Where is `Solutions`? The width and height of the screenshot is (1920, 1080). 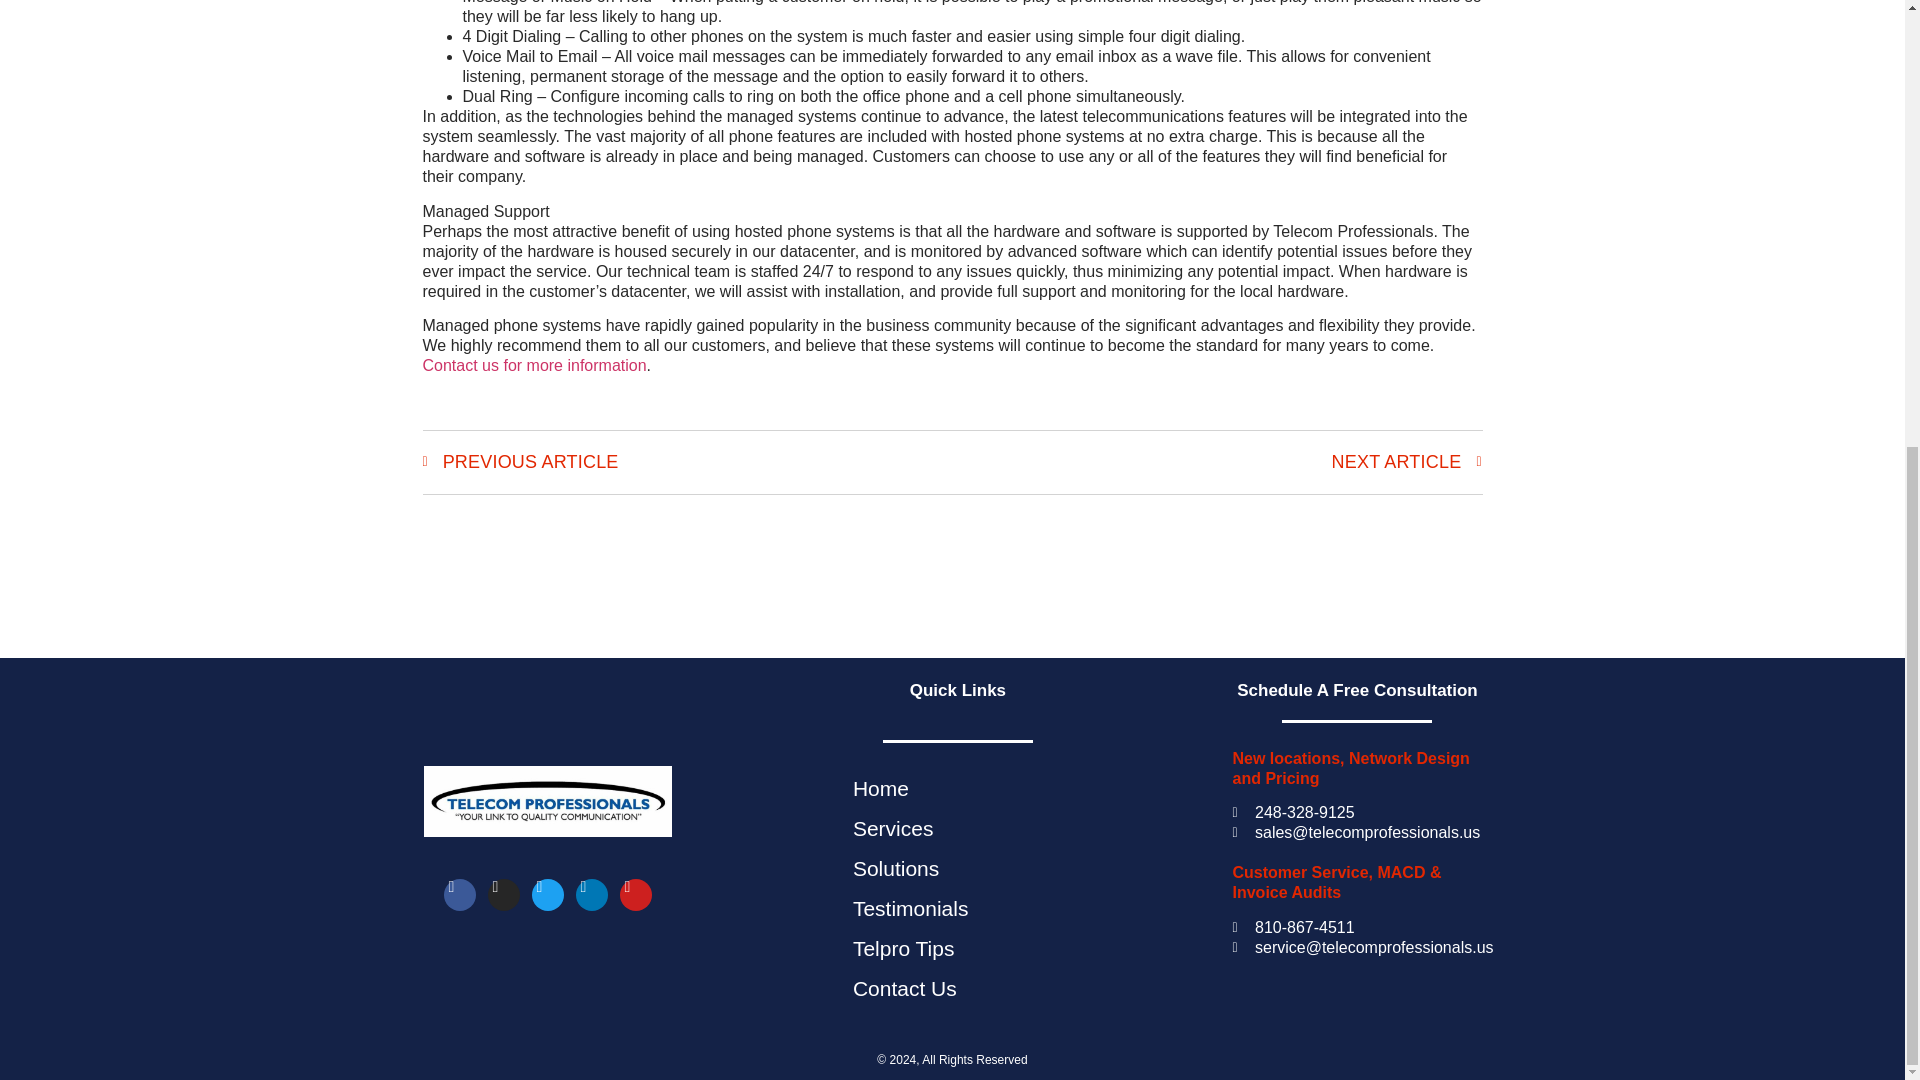 Solutions is located at coordinates (958, 868).